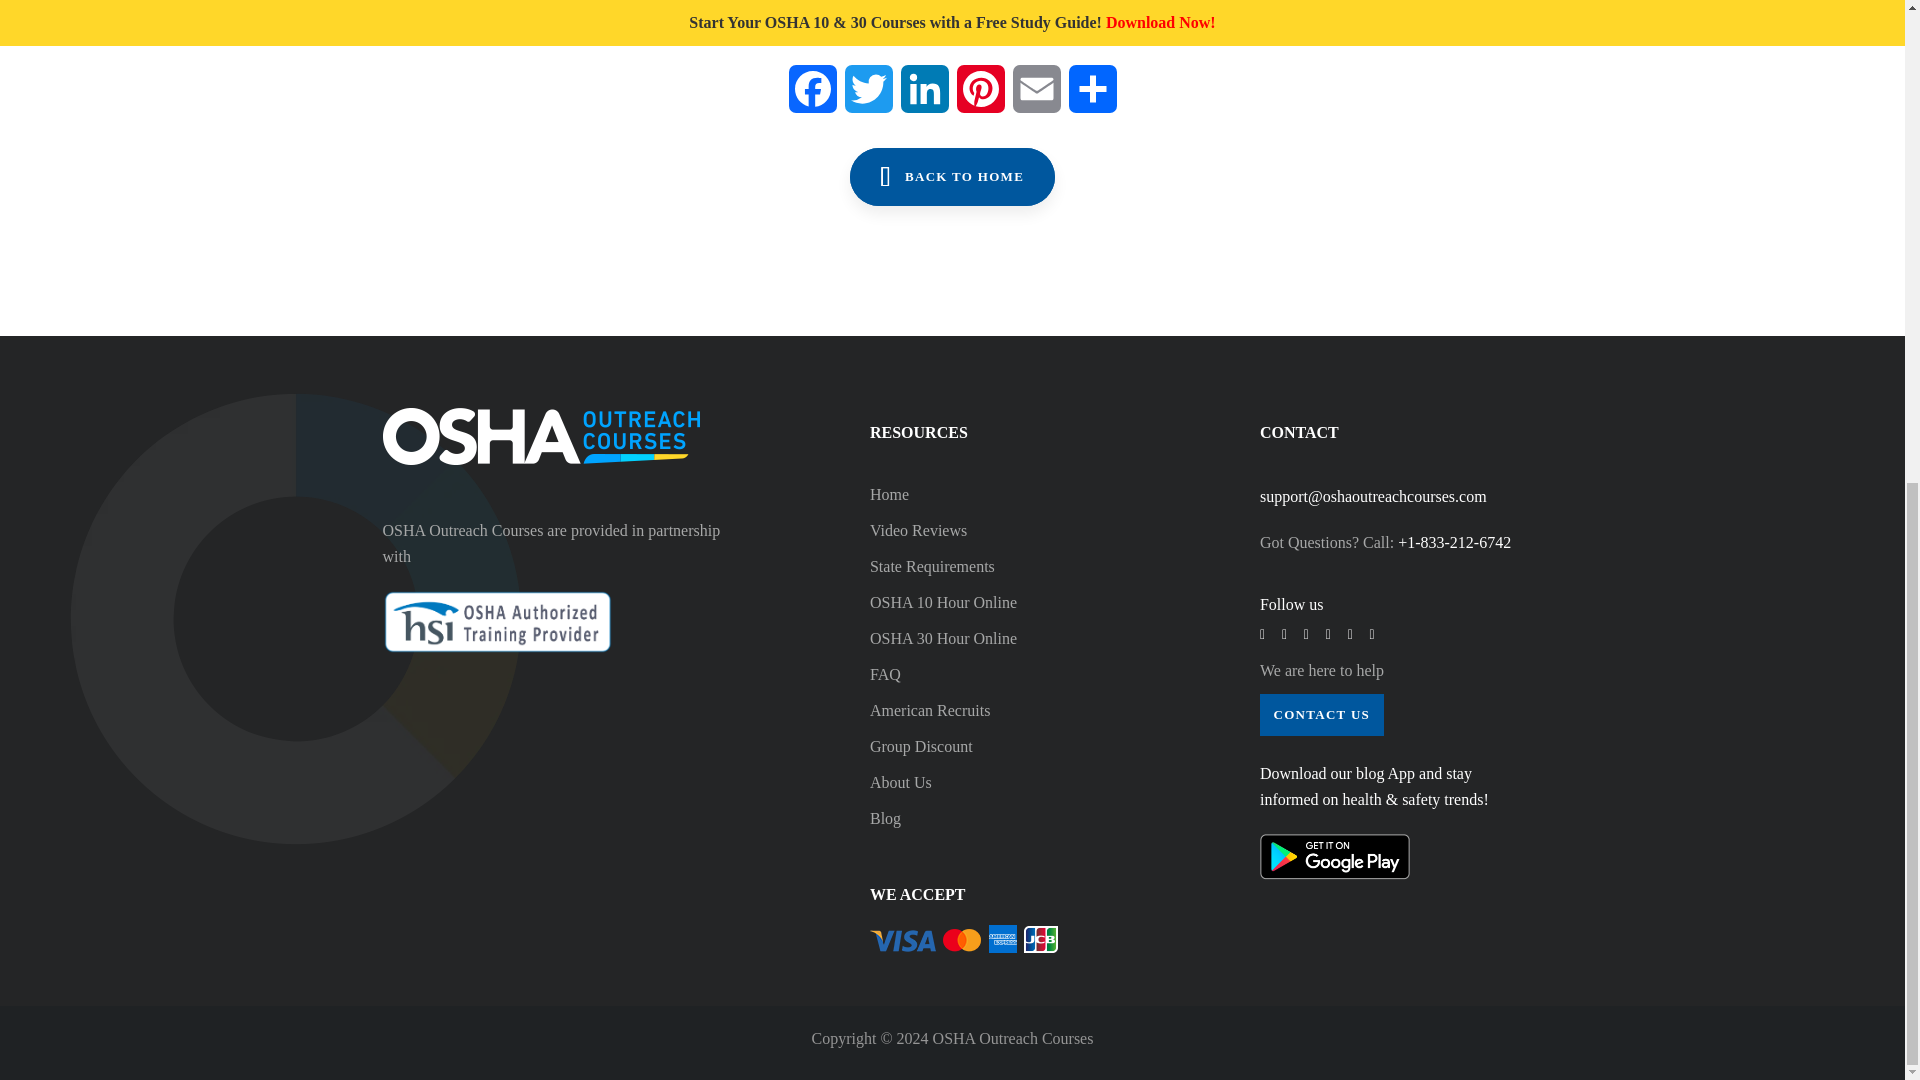 The image size is (1920, 1080). Describe the element at coordinates (1000, 710) in the screenshot. I see `American Recruits` at that location.